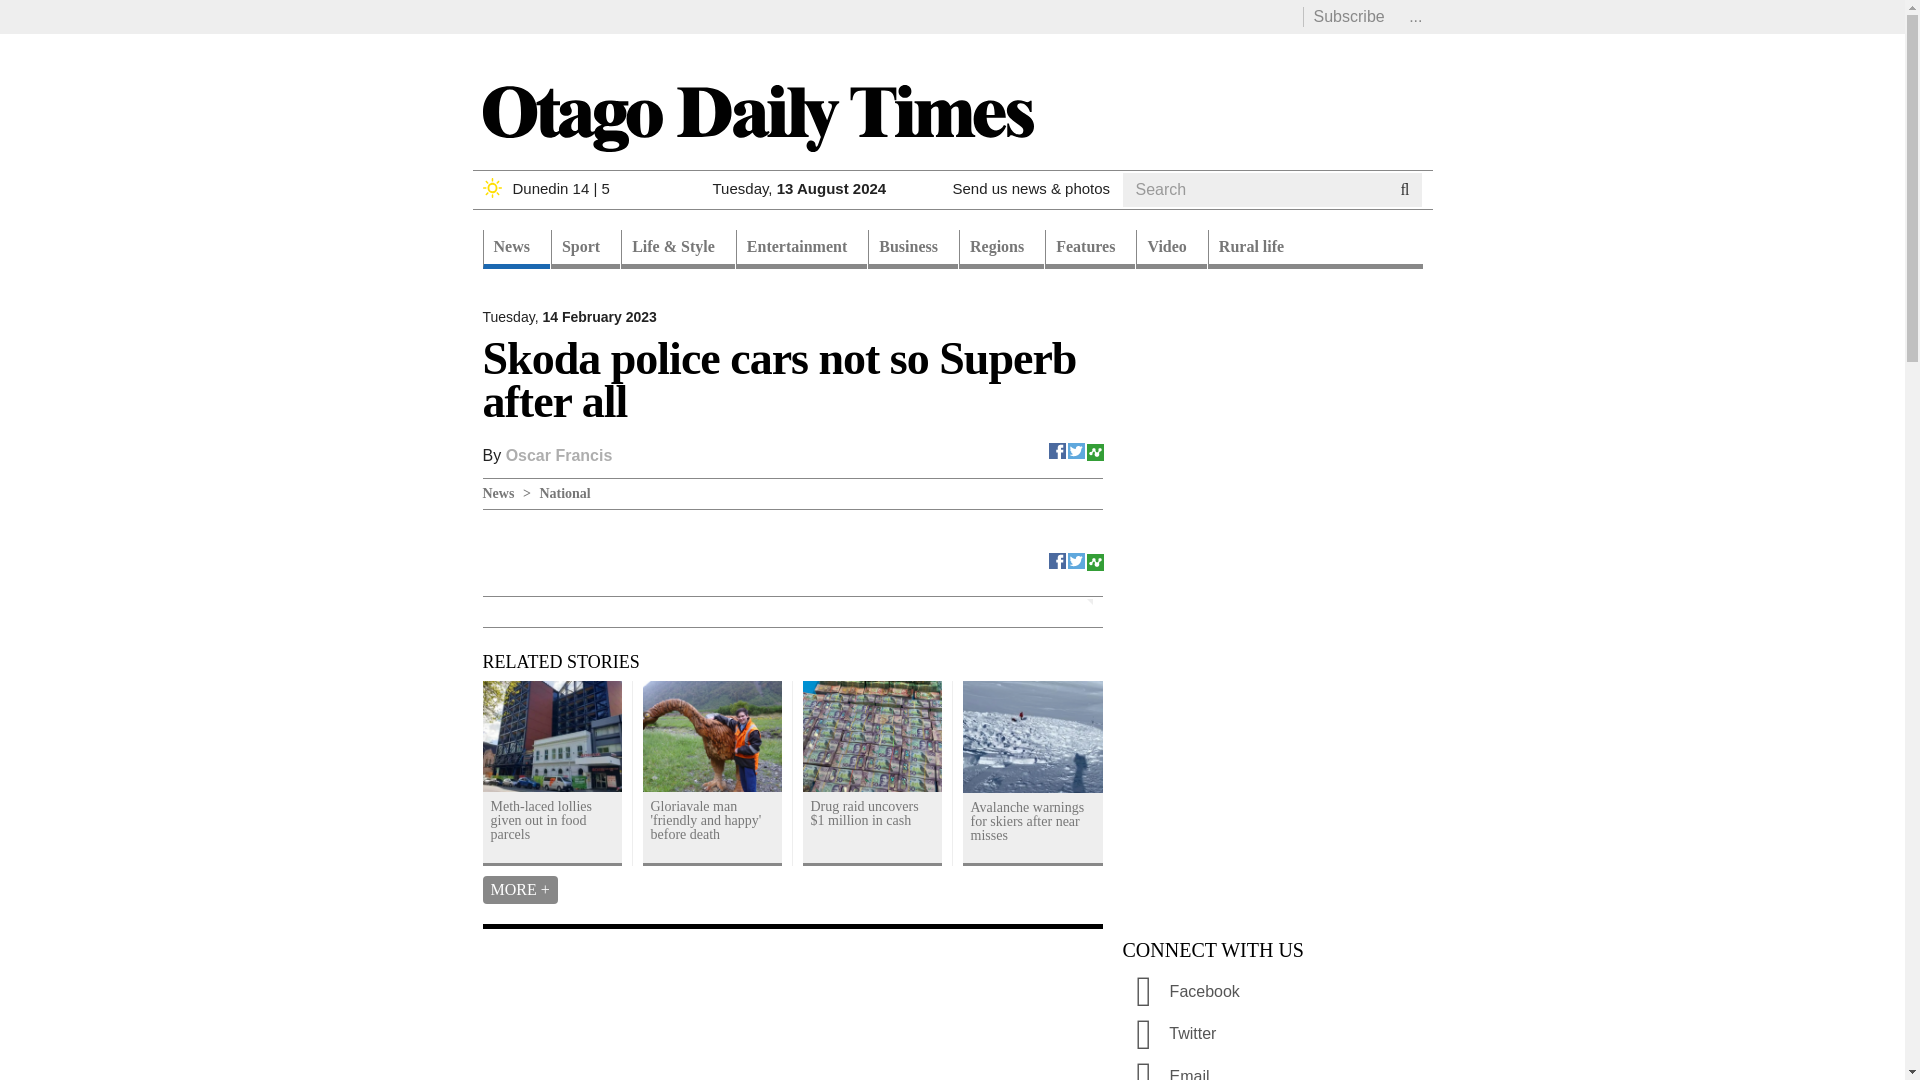 This screenshot has height=1080, width=1920. I want to click on ShareThis, so click(1094, 448).